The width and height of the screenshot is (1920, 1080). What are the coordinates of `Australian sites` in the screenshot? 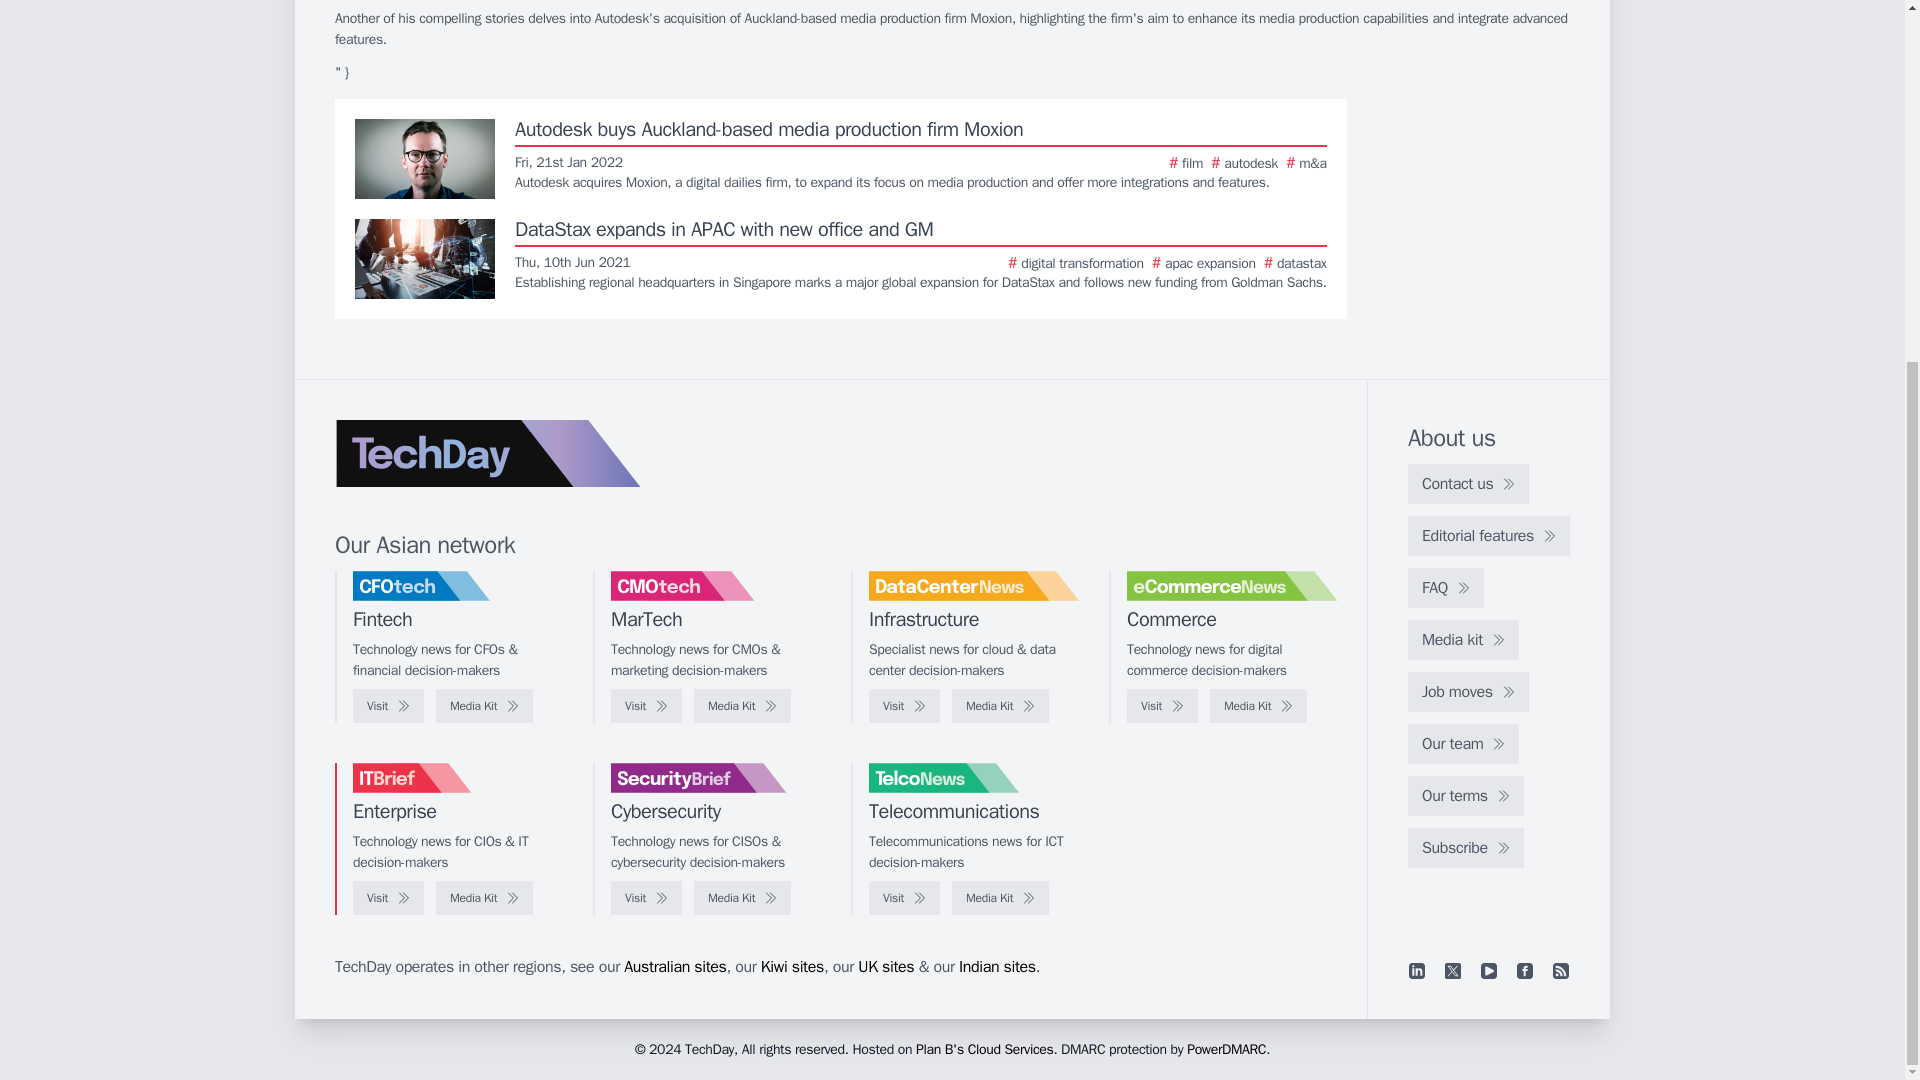 It's located at (674, 966).